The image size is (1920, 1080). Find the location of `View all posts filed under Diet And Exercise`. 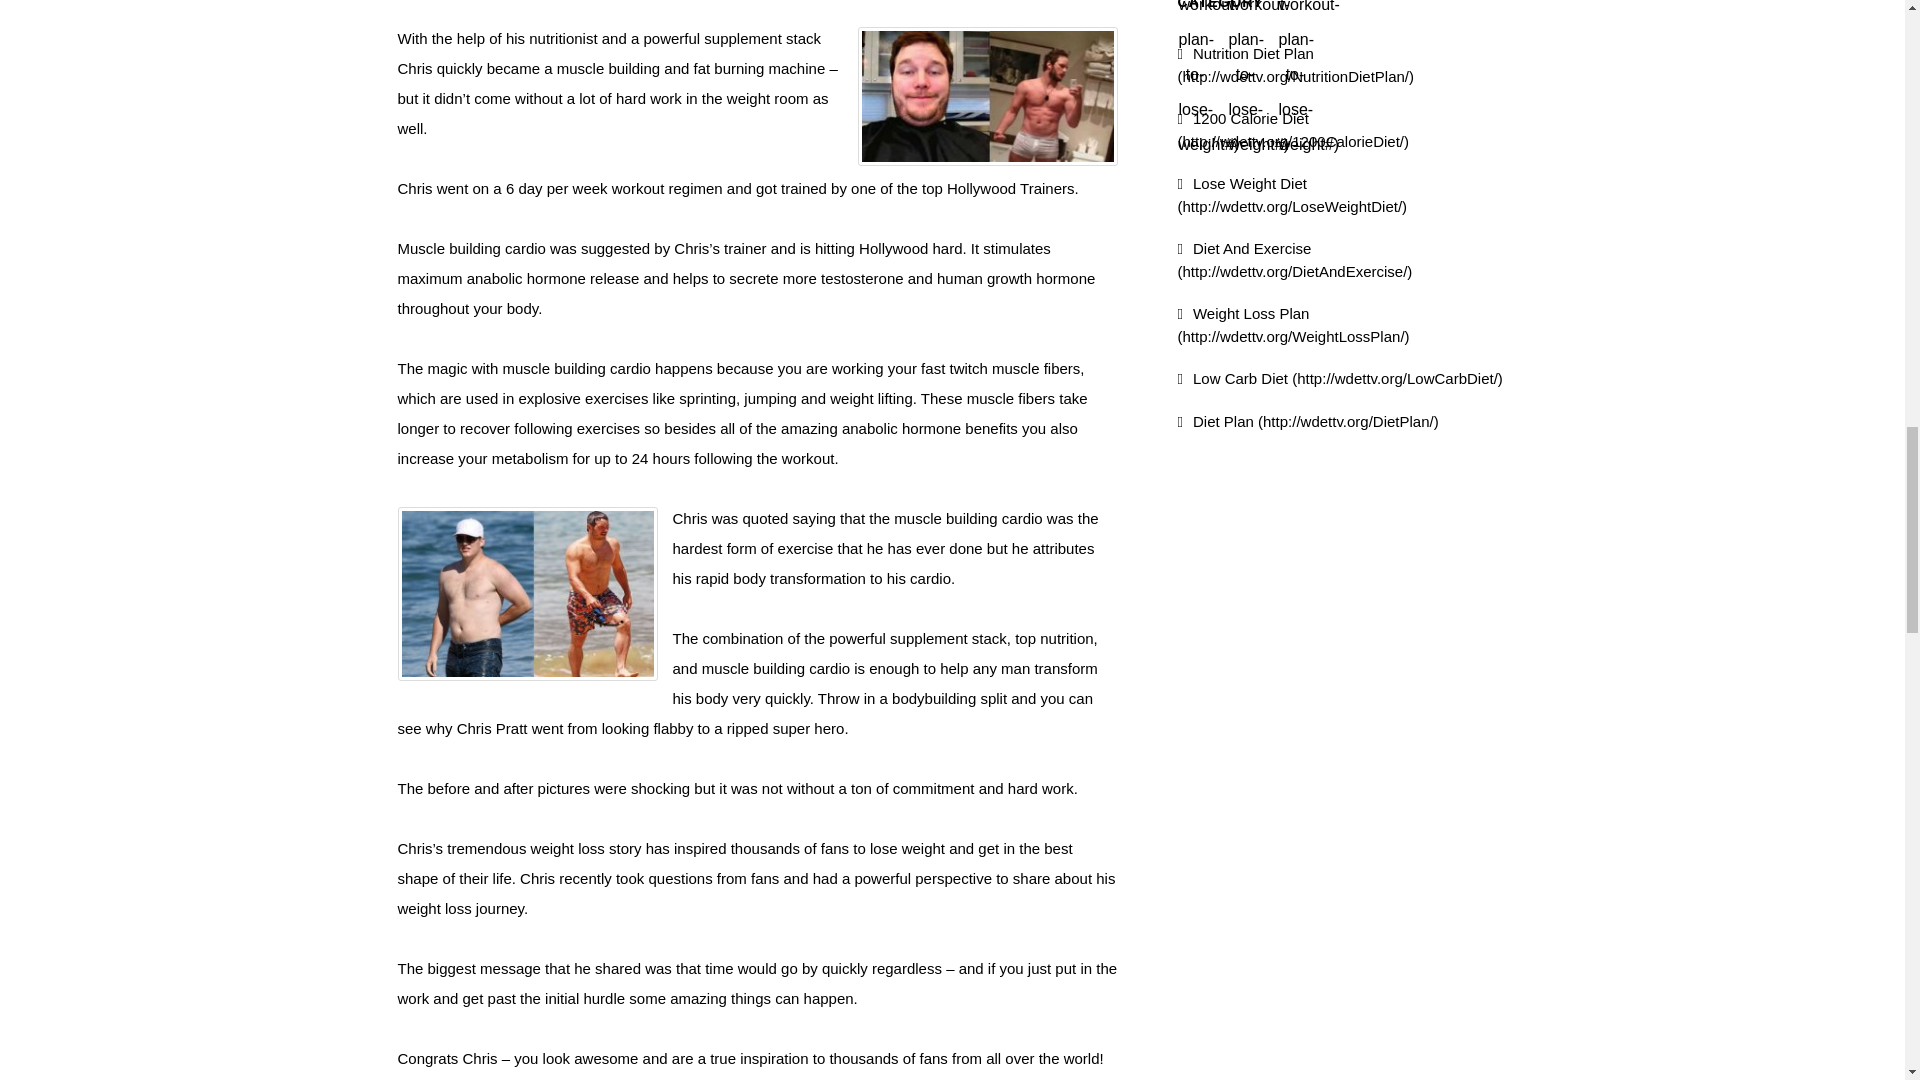

View all posts filed under Diet And Exercise is located at coordinates (1296, 259).